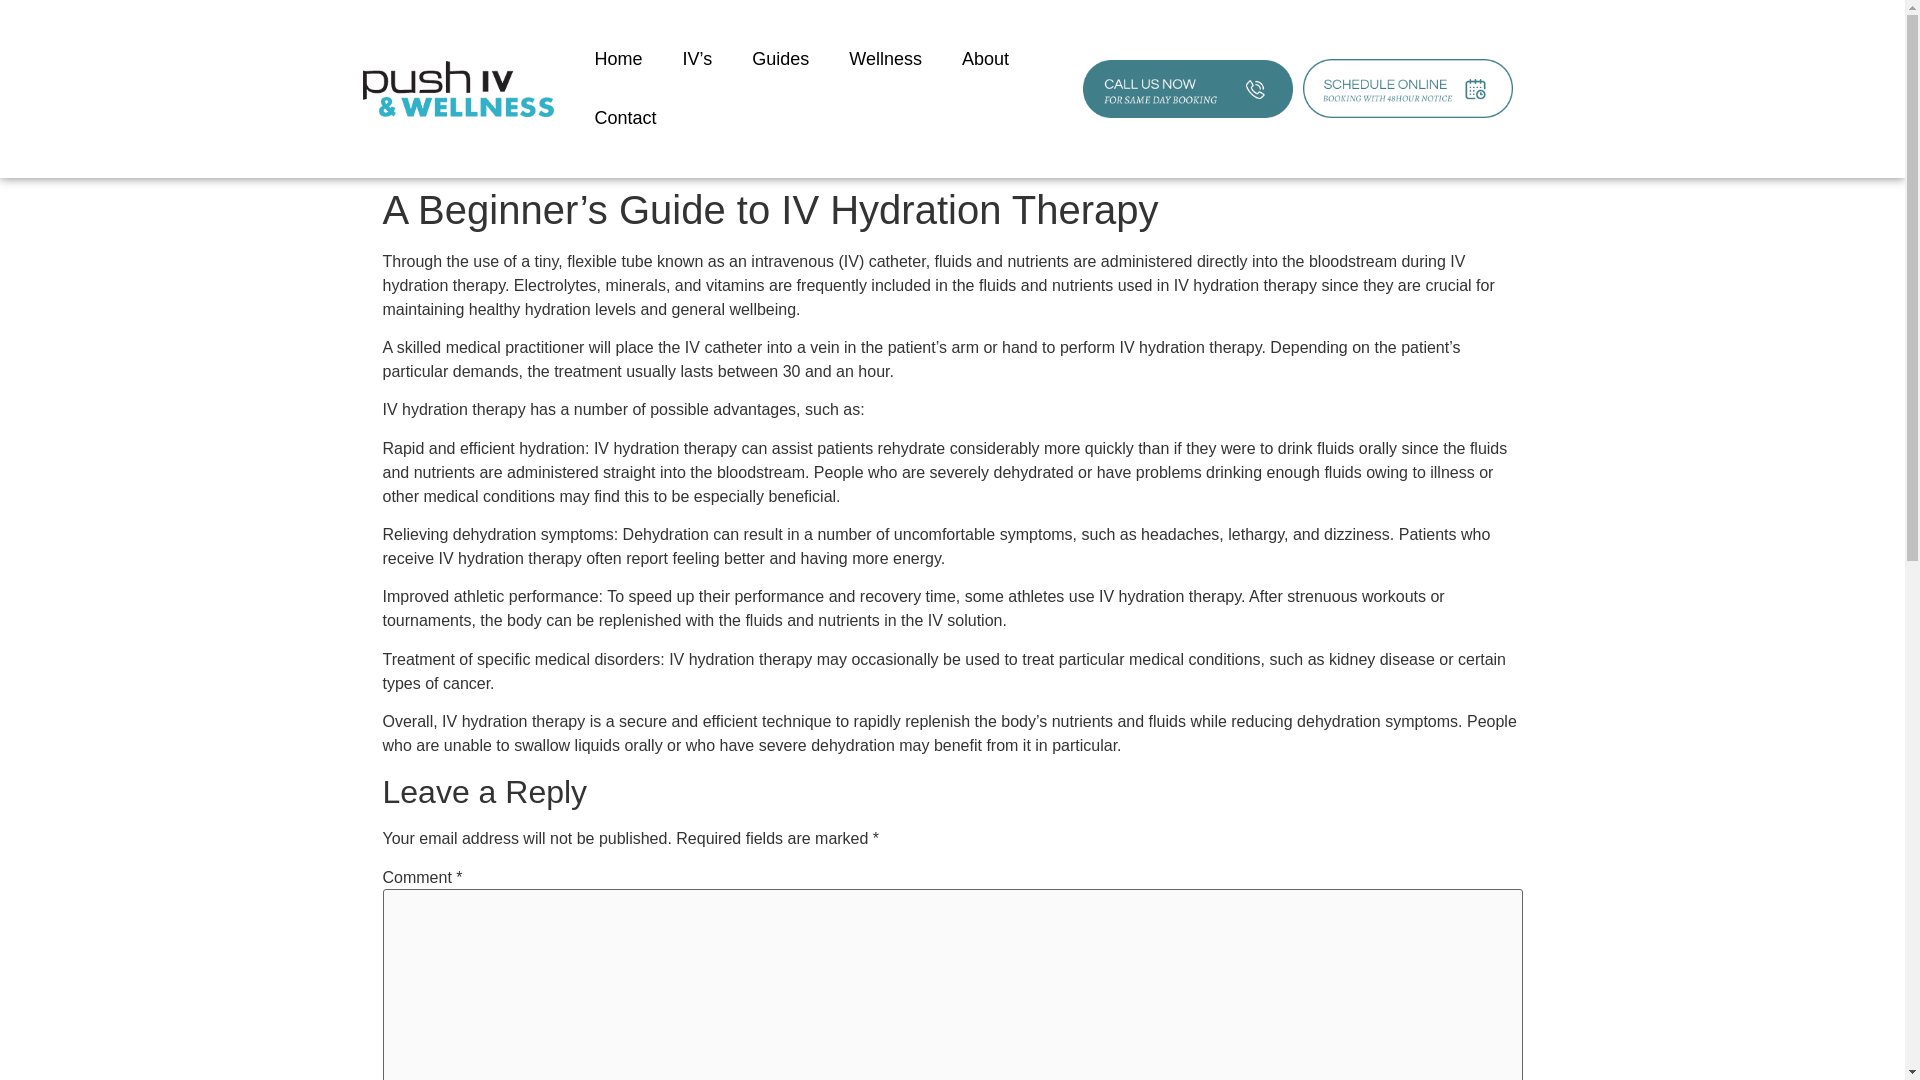  I want to click on About, so click(986, 59).